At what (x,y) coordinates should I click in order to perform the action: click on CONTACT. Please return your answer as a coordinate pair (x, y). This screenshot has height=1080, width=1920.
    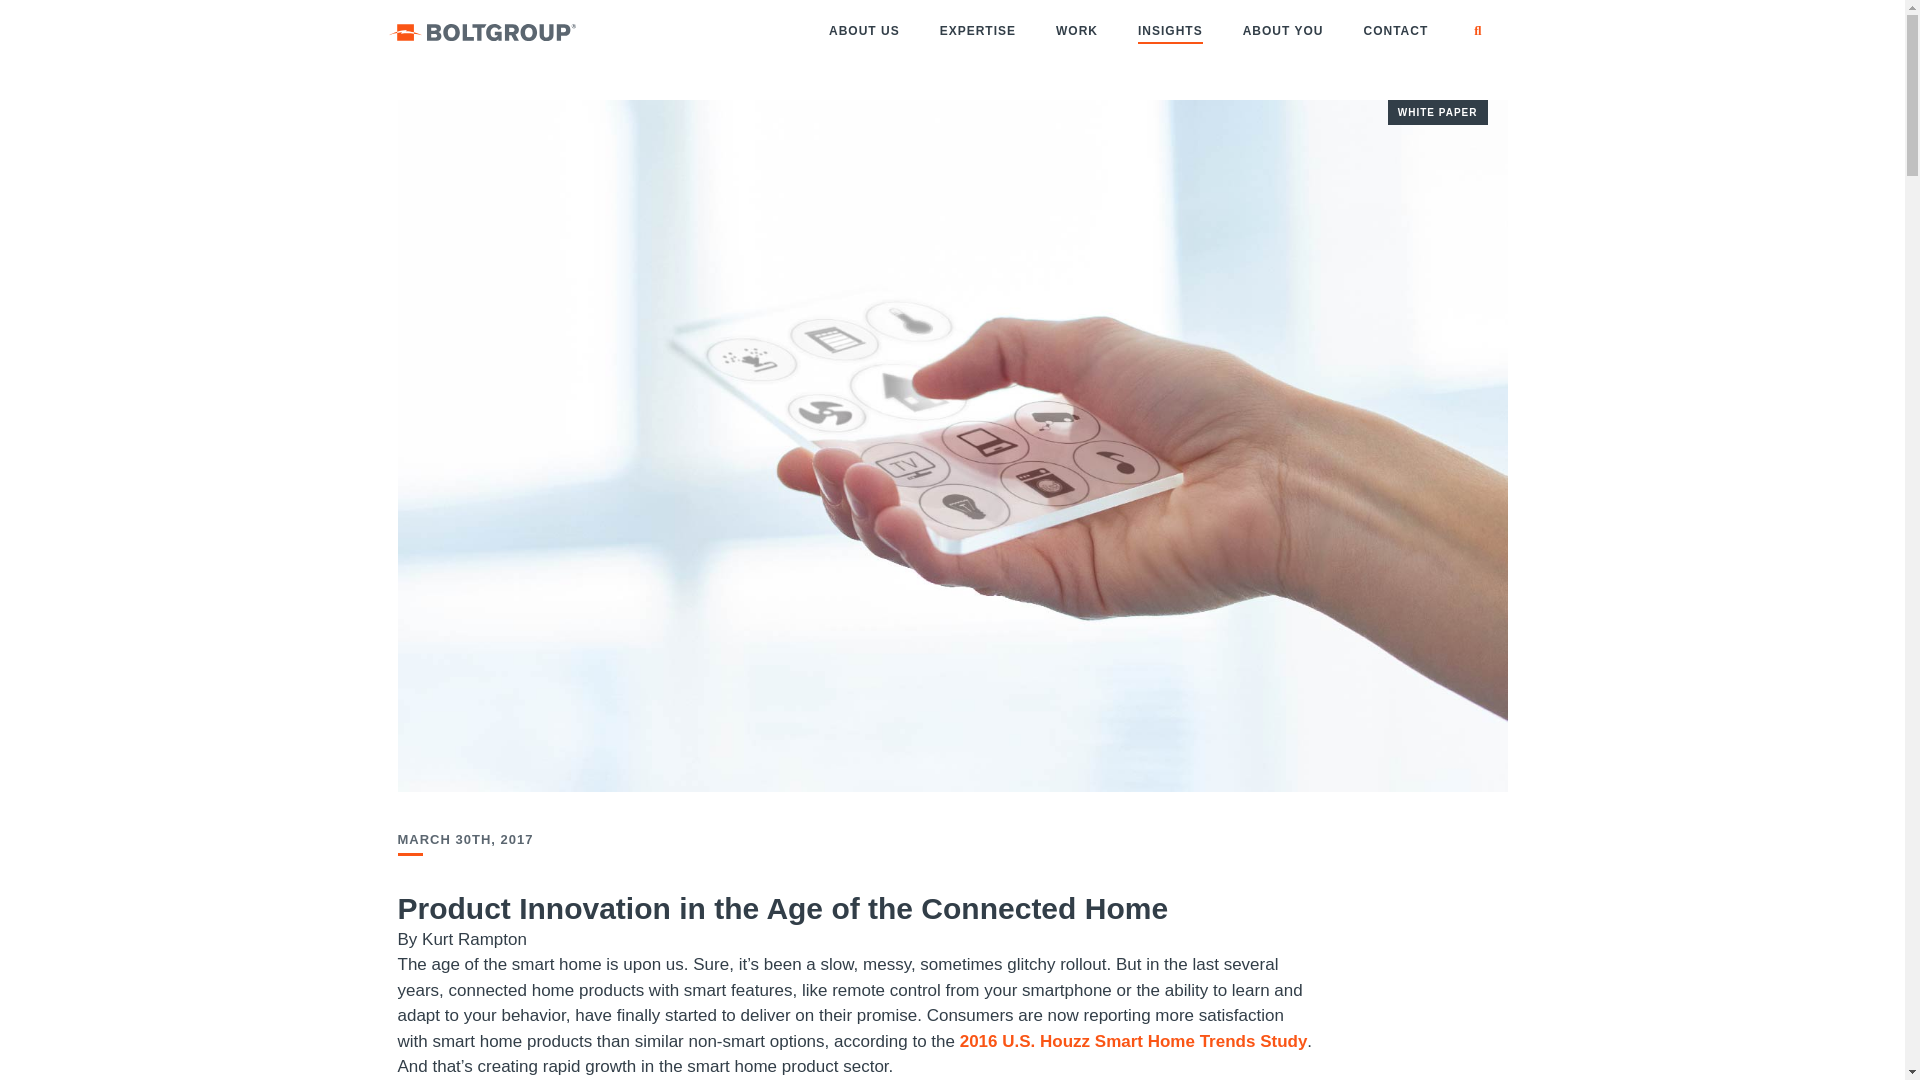
    Looking at the image, I should click on (1394, 30).